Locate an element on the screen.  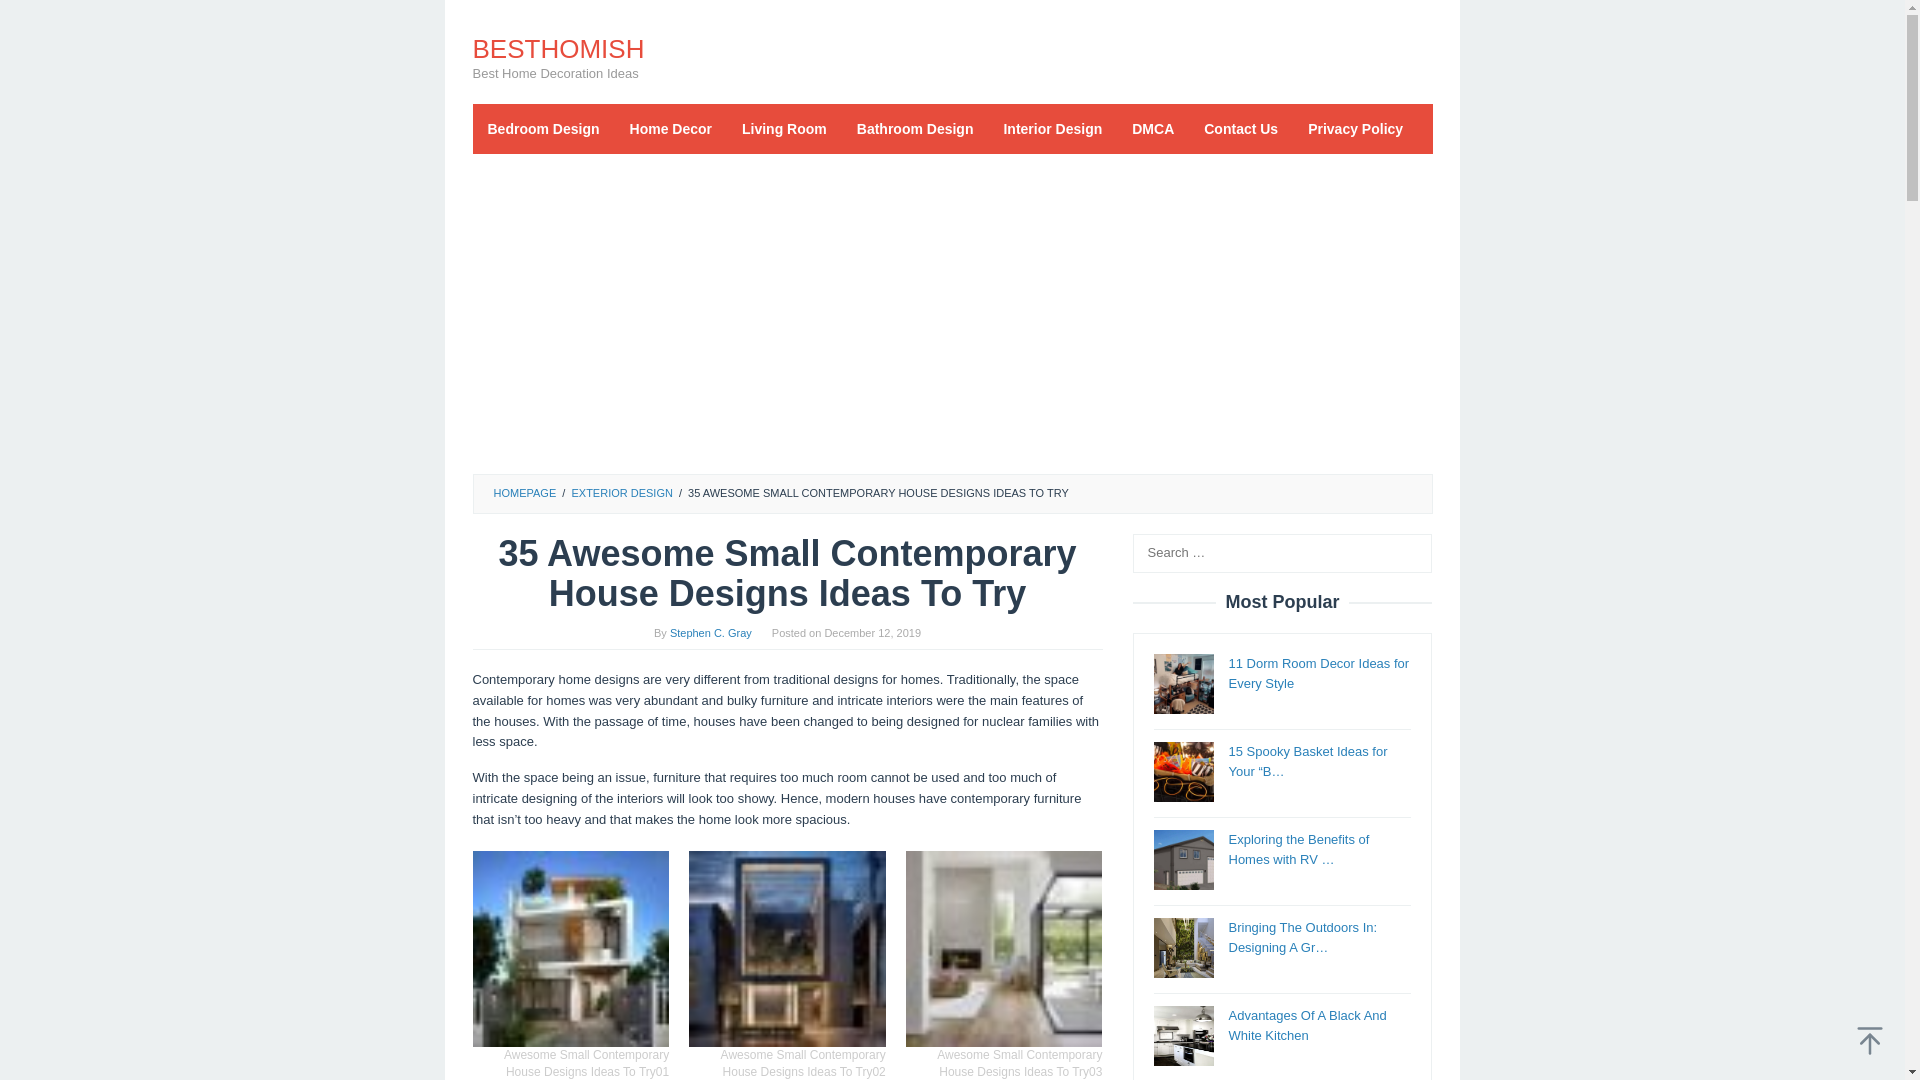
Stephen C. Gray is located at coordinates (711, 633).